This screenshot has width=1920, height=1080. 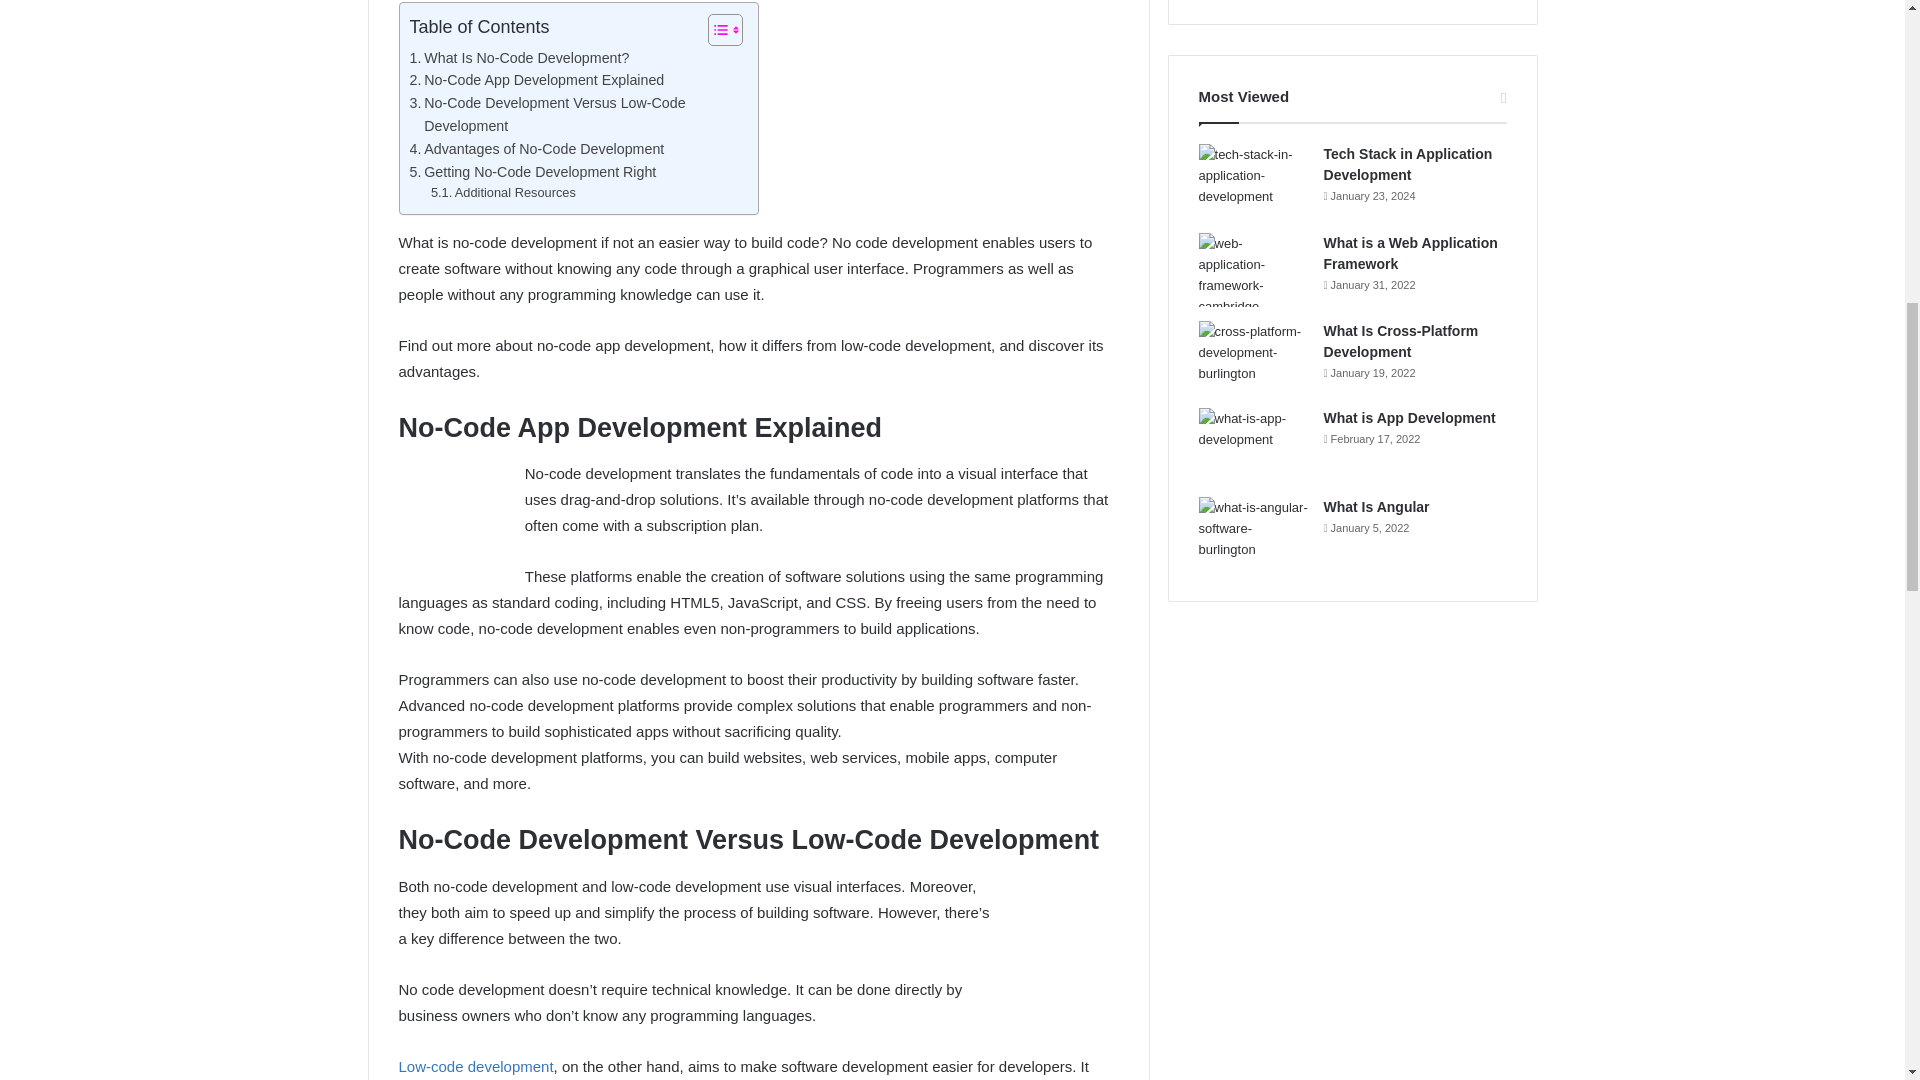 What do you see at coordinates (537, 80) in the screenshot?
I see `No-Code App Development Explained` at bounding box center [537, 80].